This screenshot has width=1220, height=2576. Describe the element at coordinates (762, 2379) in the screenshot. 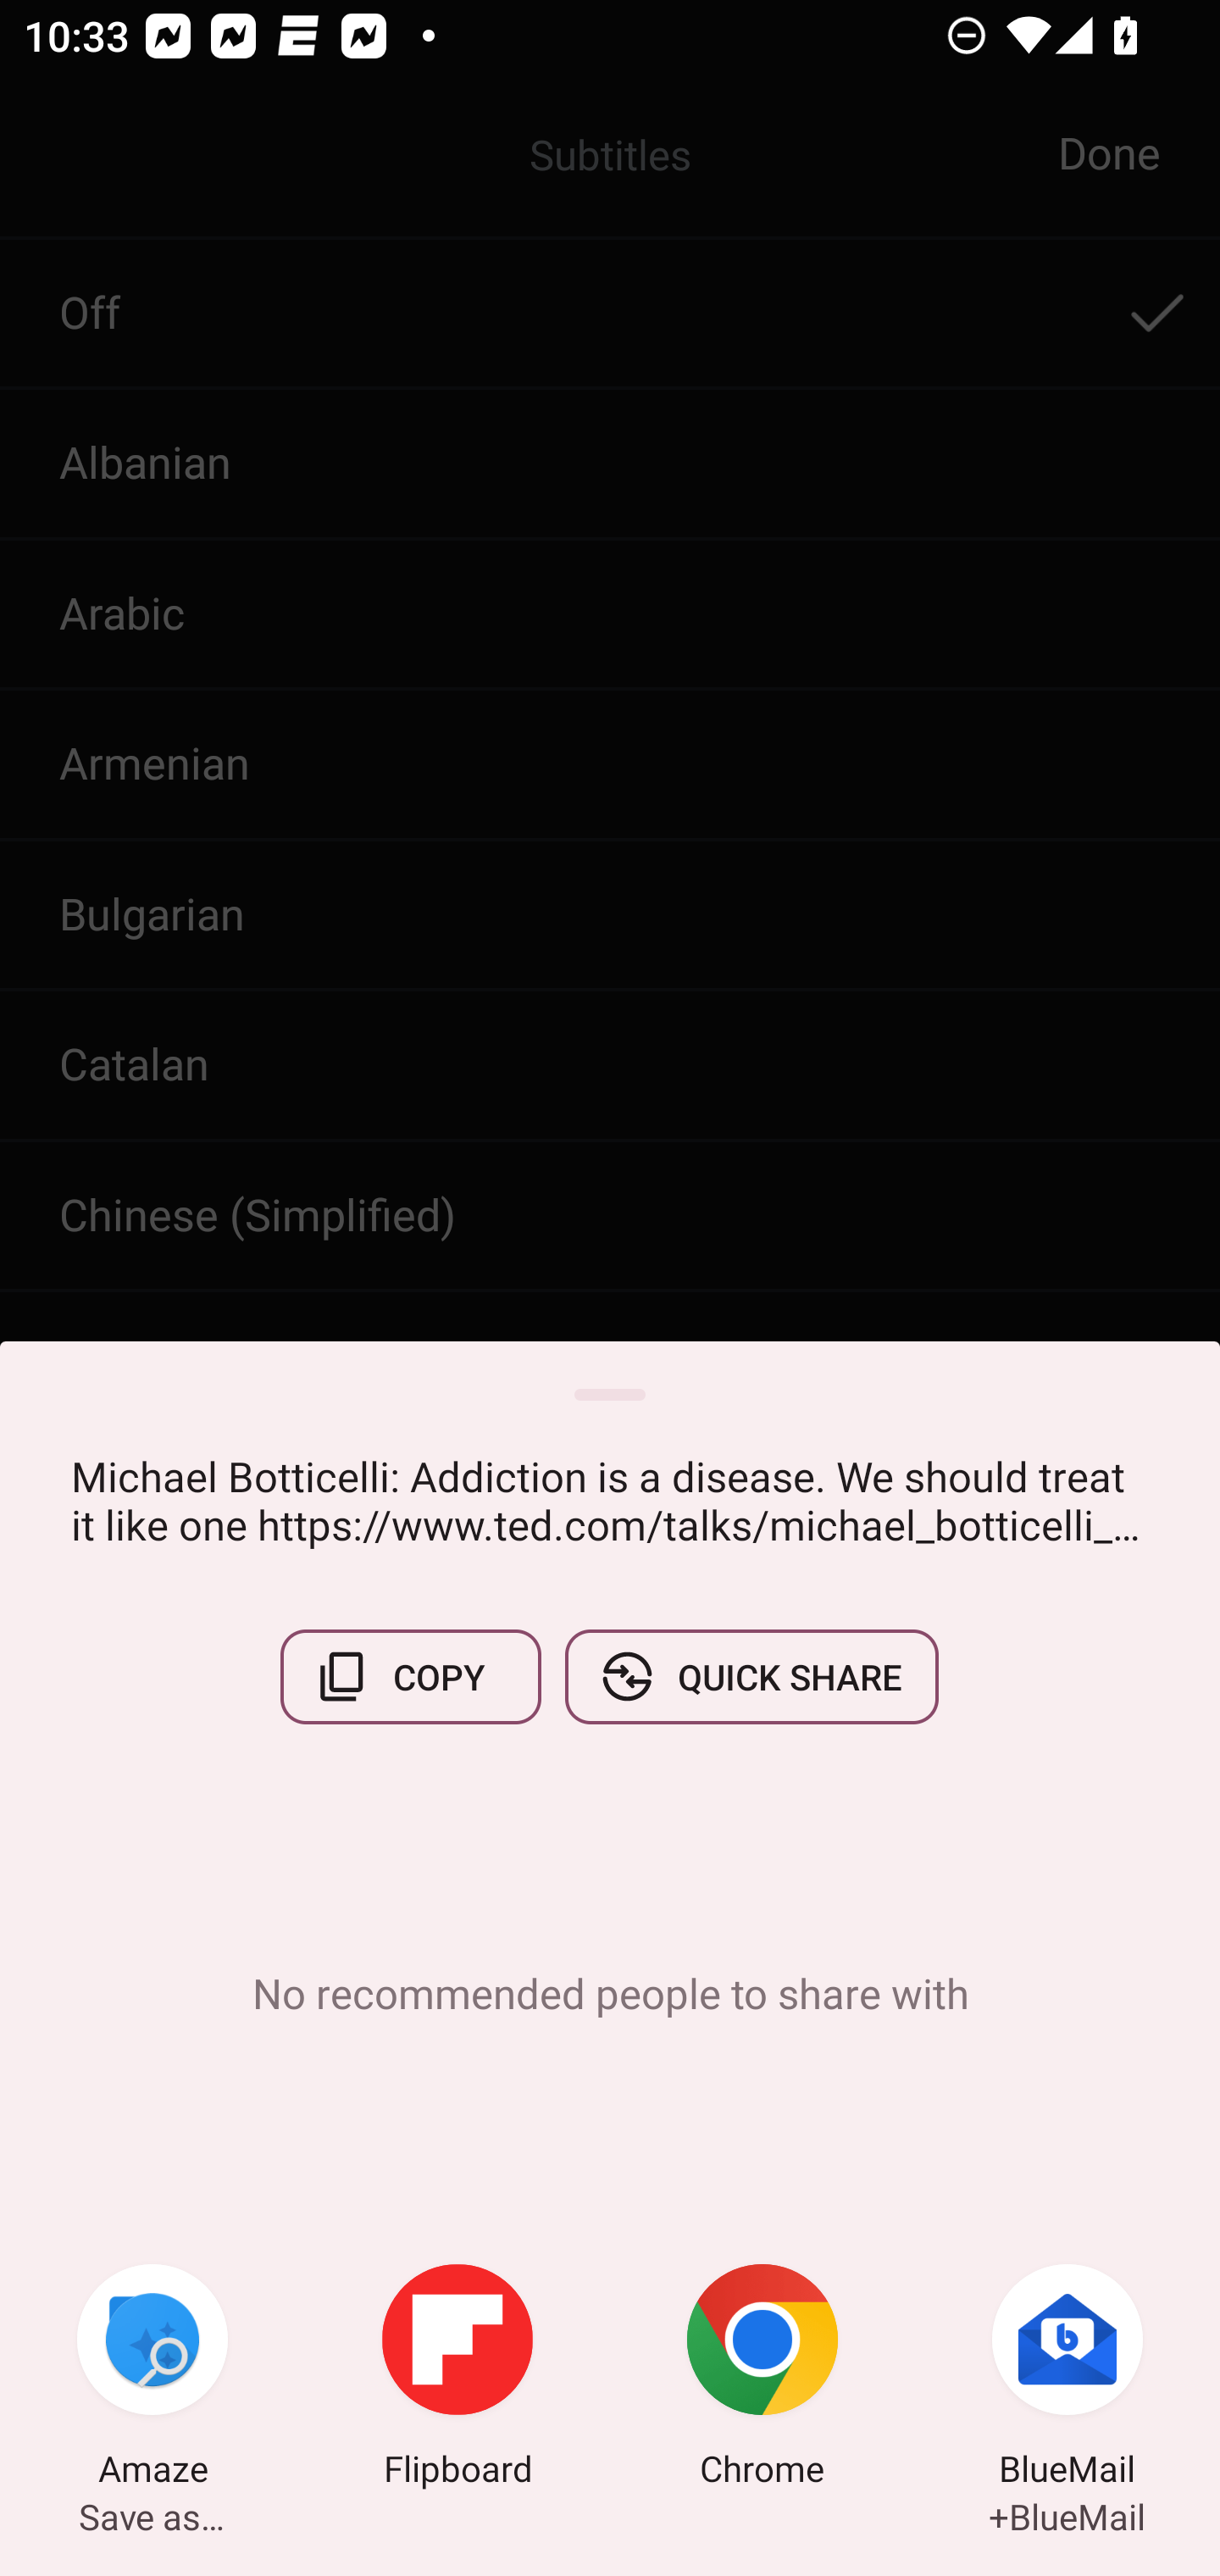

I see `Chrome` at that location.